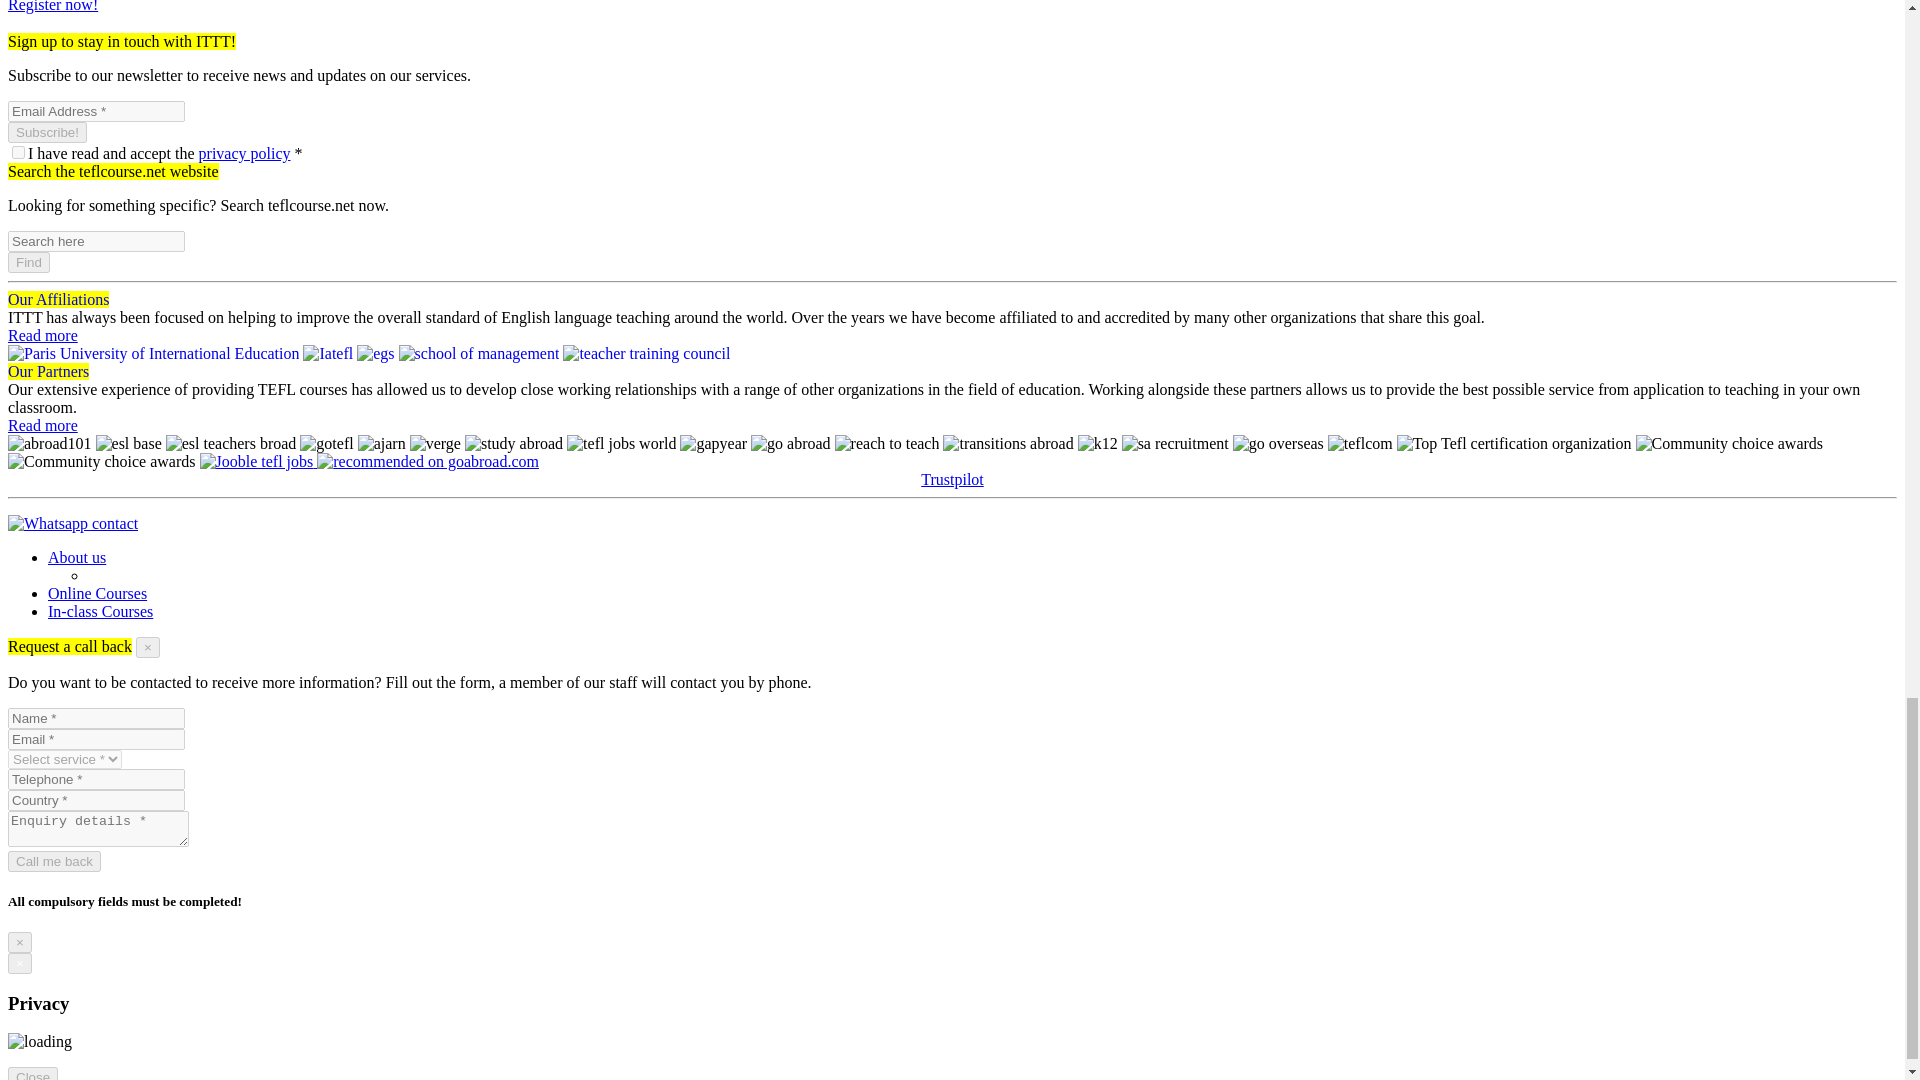 The width and height of the screenshot is (1920, 1080). I want to click on egs, so click(375, 353).